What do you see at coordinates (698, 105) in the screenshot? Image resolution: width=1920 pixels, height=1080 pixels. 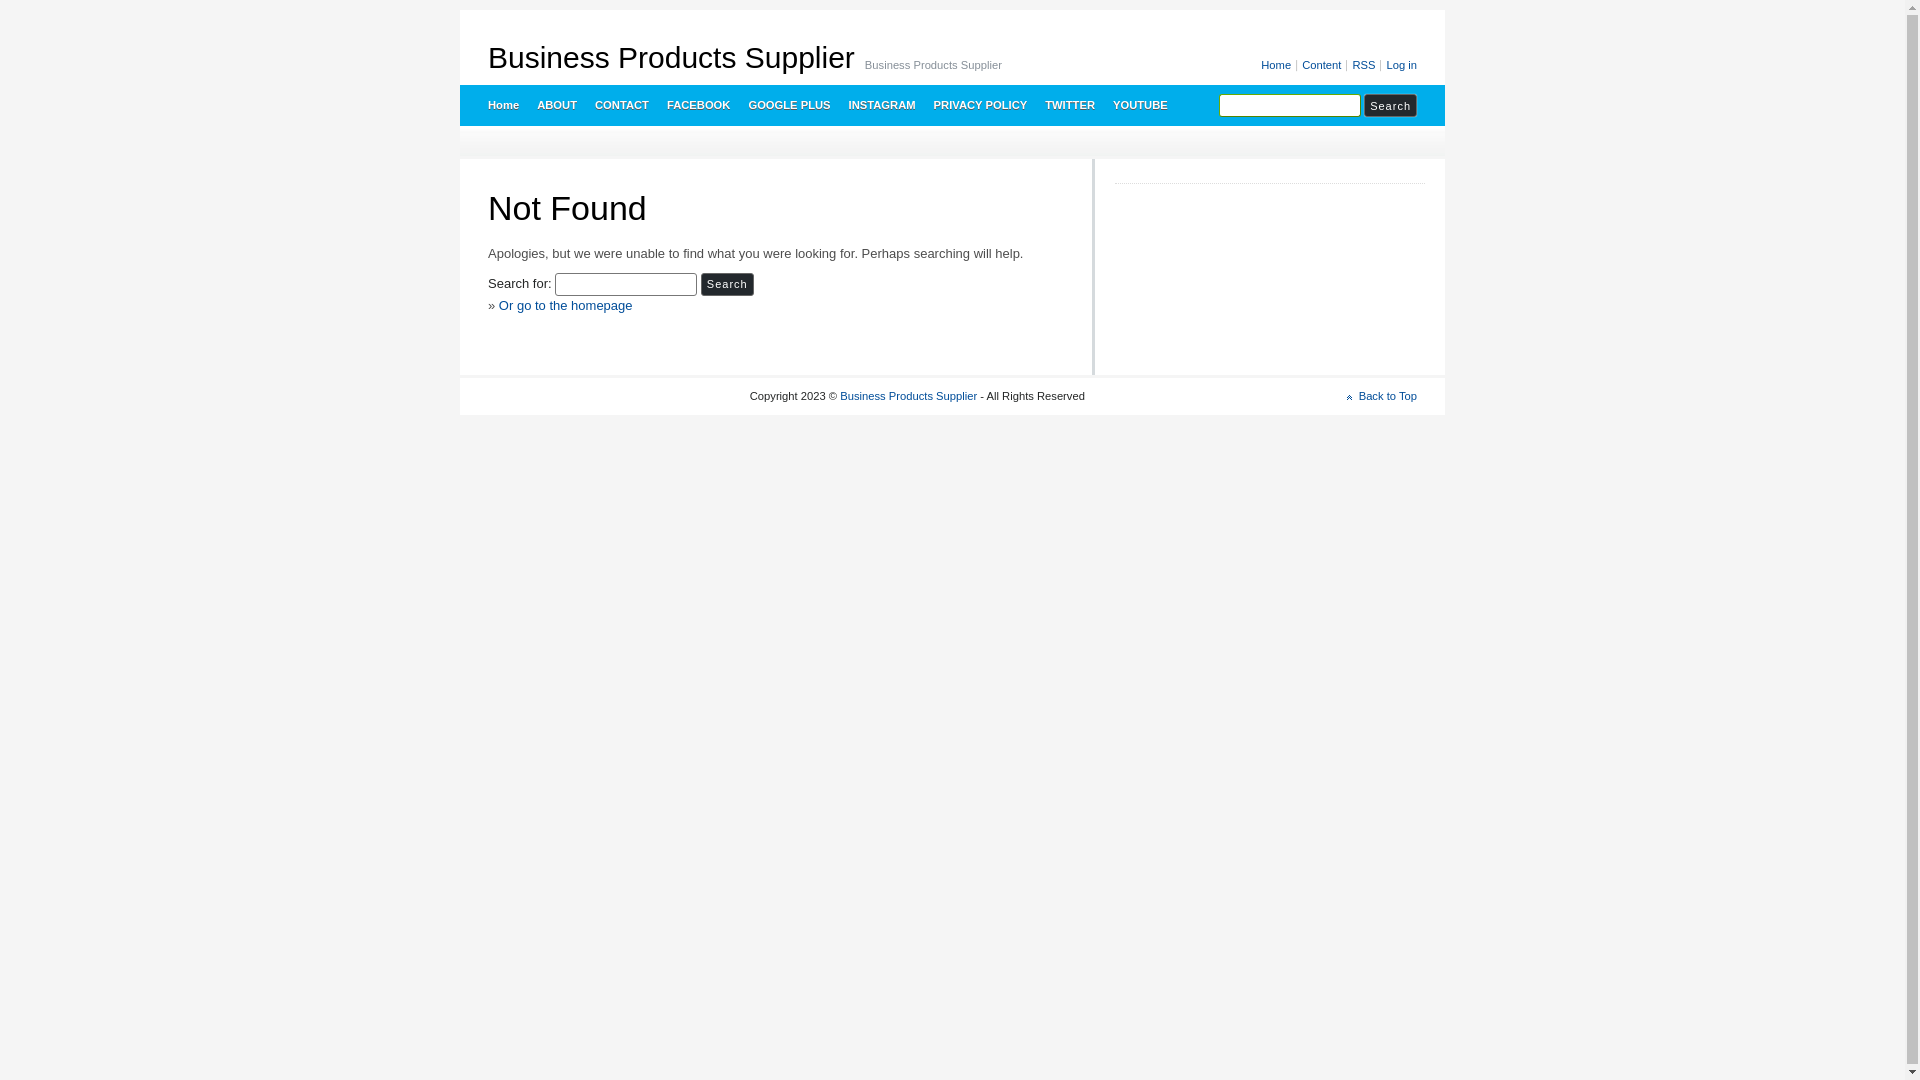 I see `FACEBOOK` at bounding box center [698, 105].